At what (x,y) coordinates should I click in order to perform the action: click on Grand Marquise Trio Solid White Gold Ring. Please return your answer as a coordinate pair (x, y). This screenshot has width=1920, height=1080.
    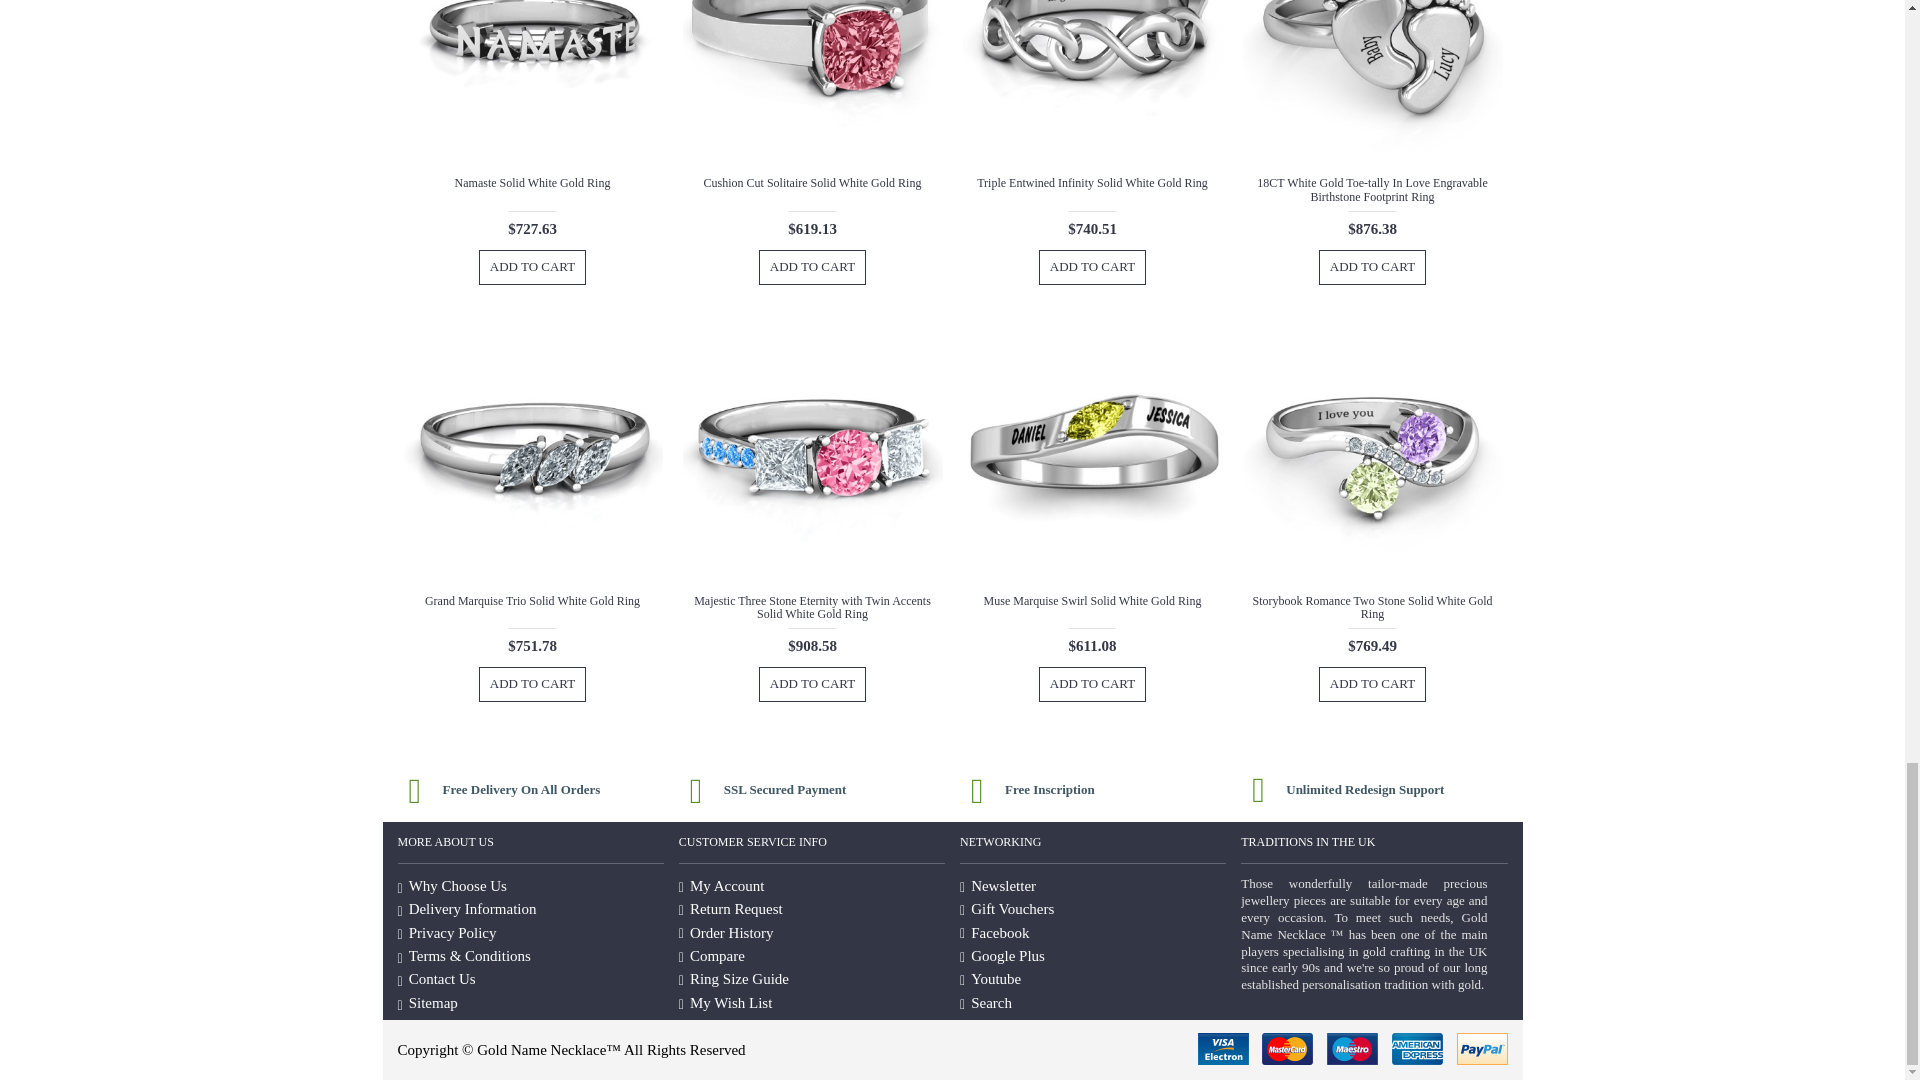
    Looking at the image, I should click on (532, 455).